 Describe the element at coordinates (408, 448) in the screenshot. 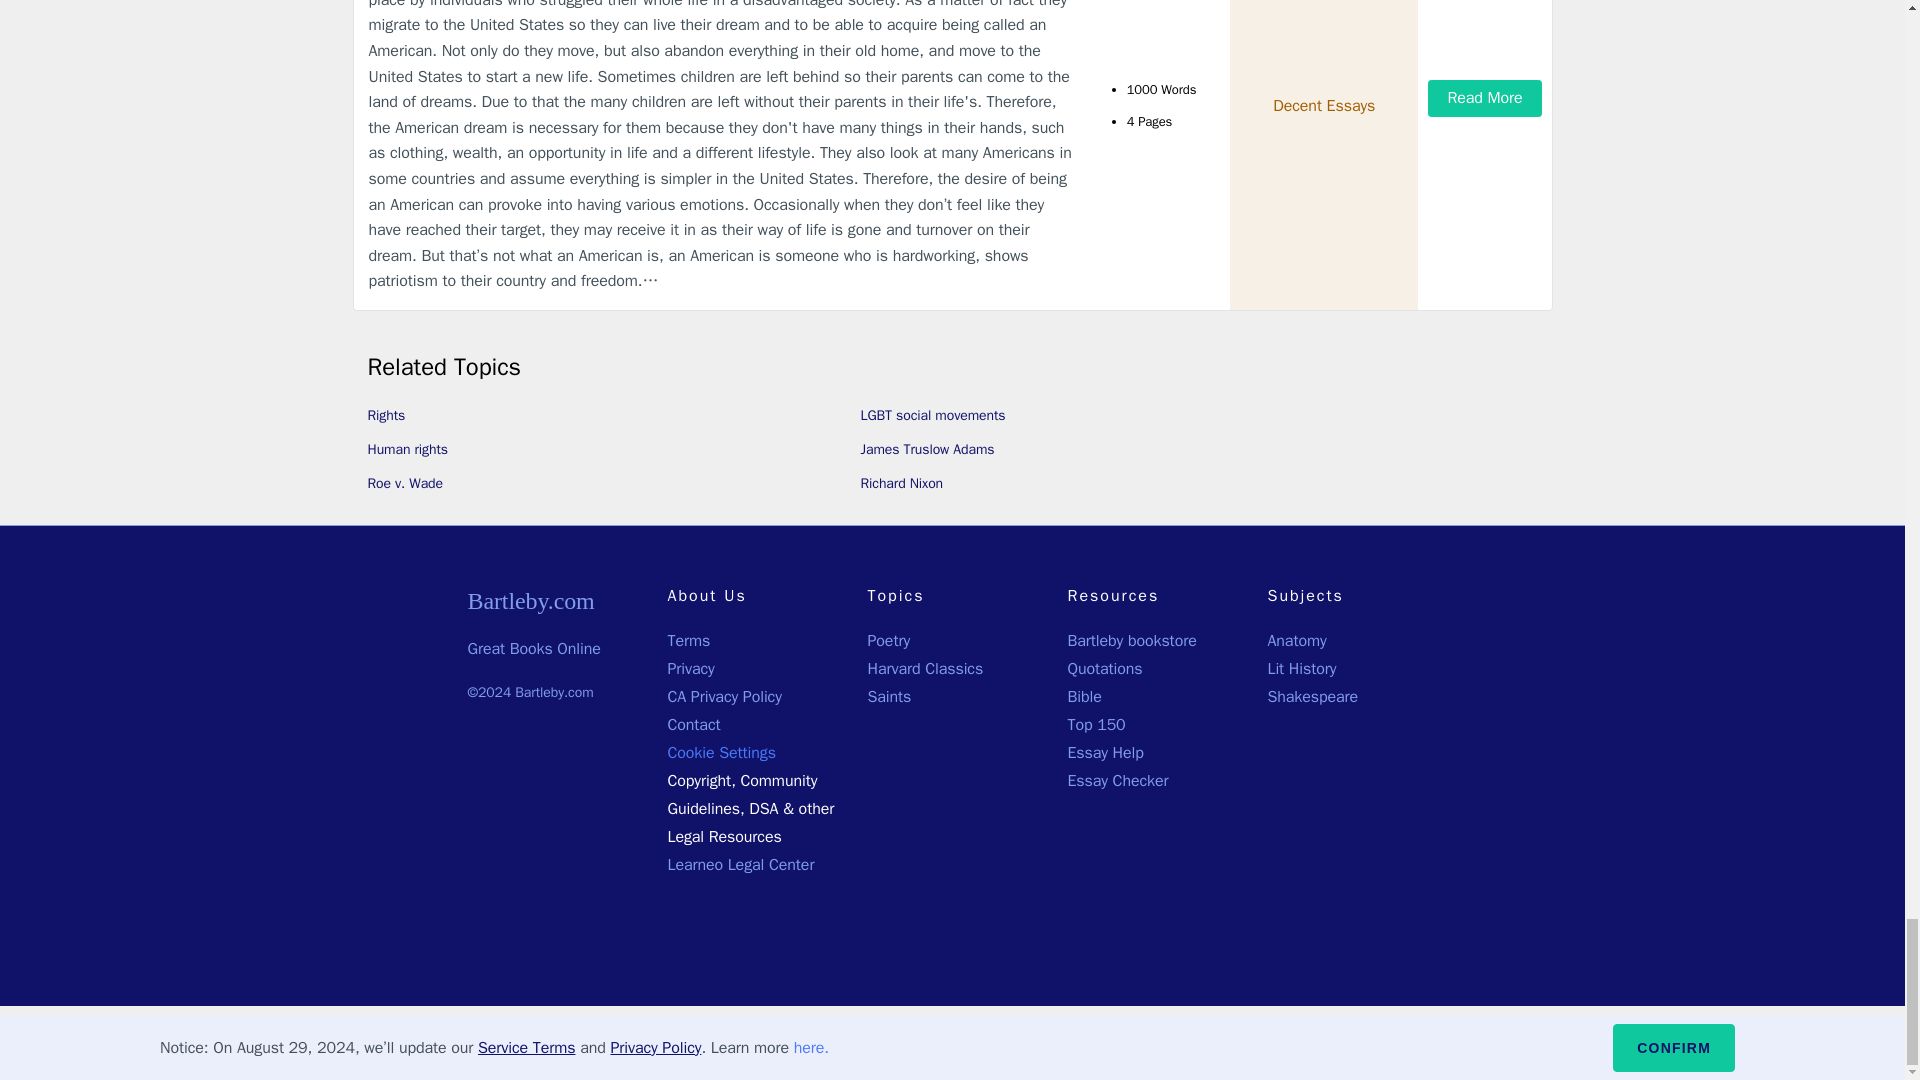

I see `Human rights` at that location.